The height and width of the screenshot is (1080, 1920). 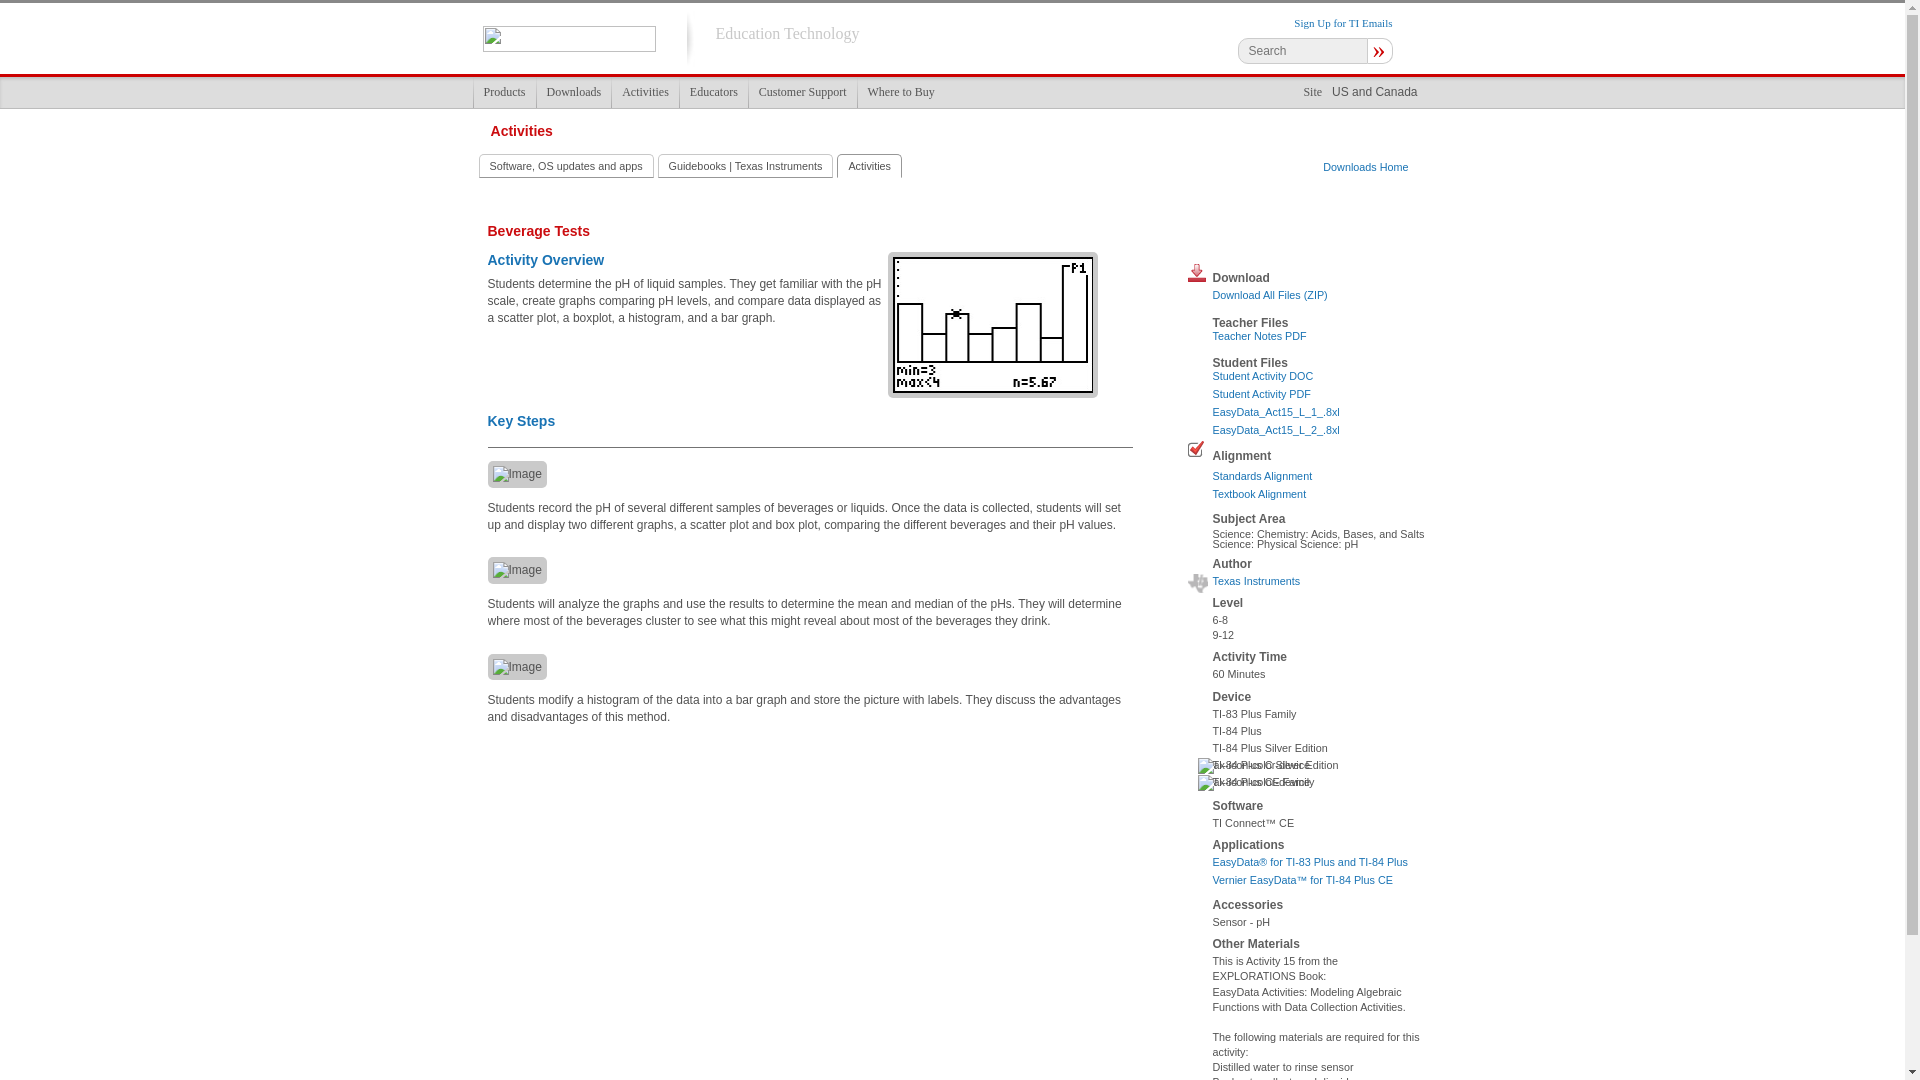 What do you see at coordinates (504, 92) in the screenshot?
I see `Products` at bounding box center [504, 92].